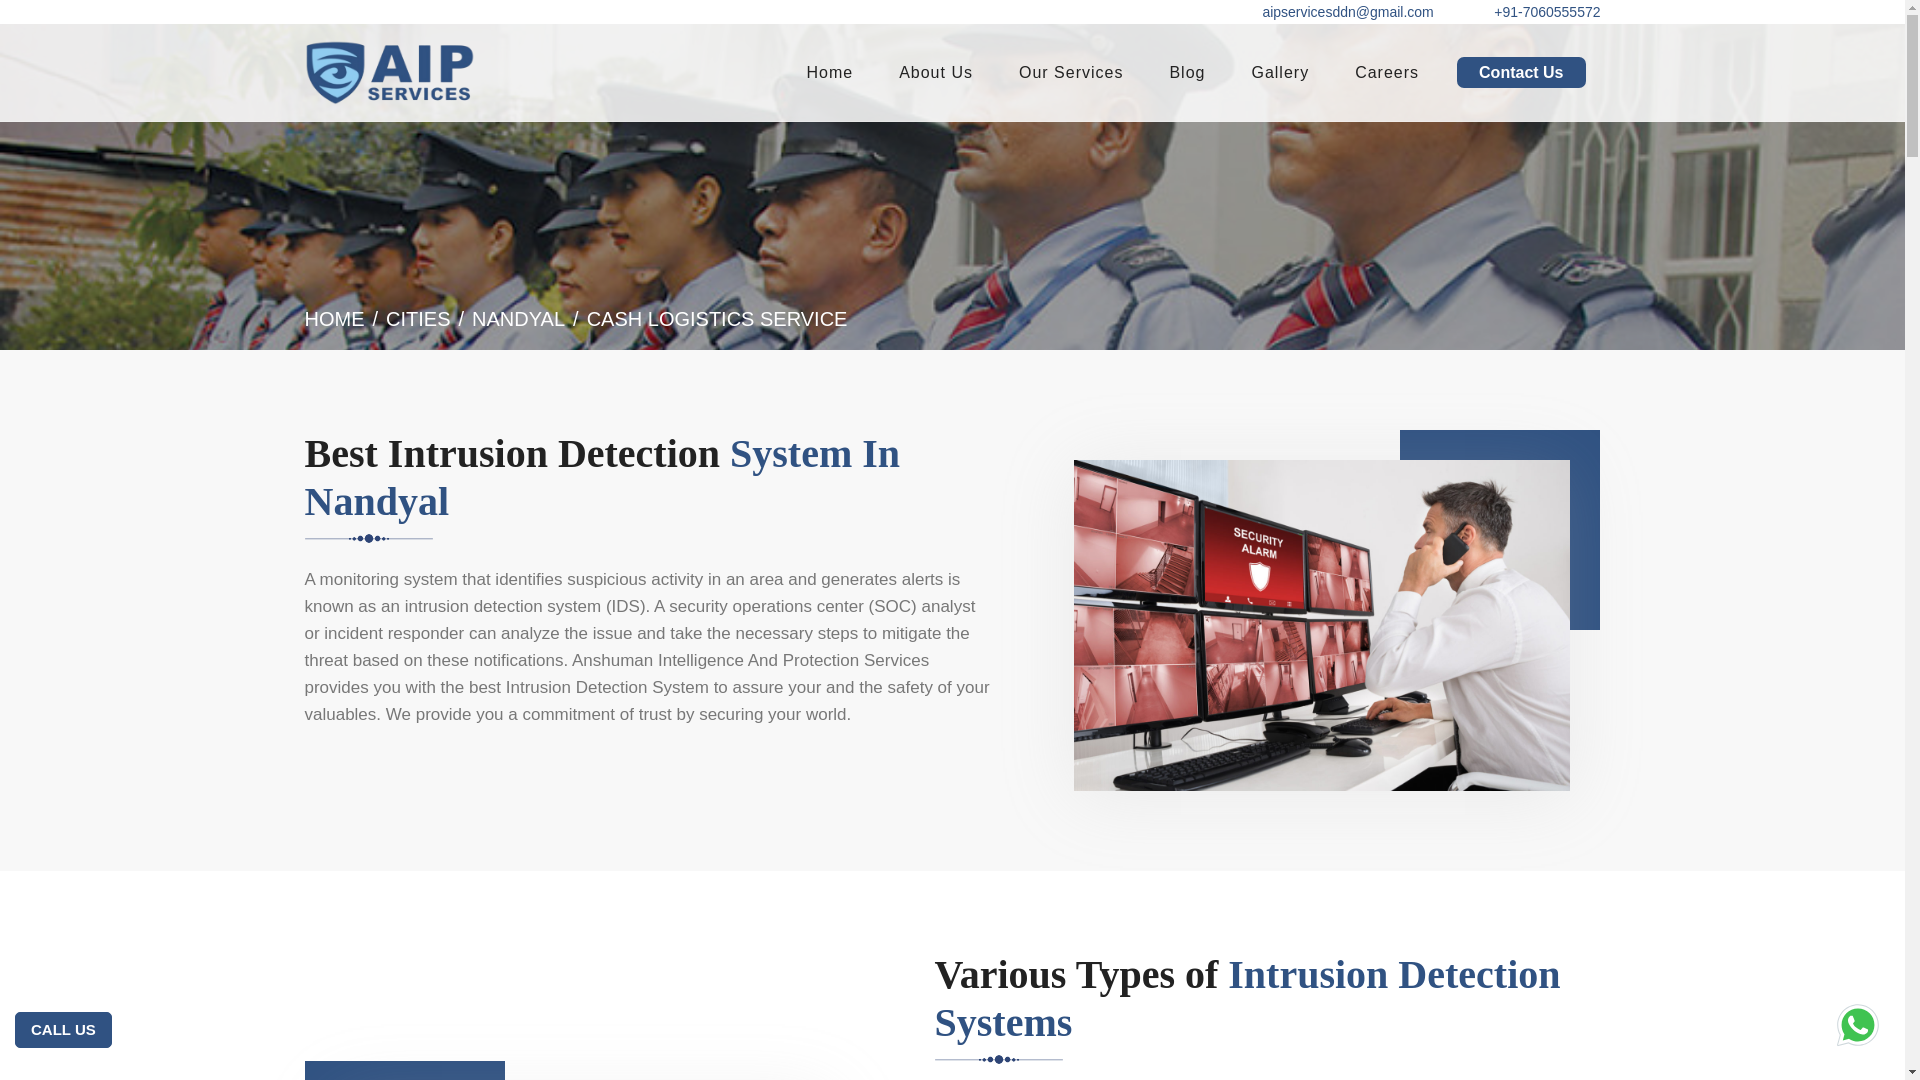 Image resolution: width=1920 pixels, height=1080 pixels. I want to click on Anshuman Protection And Intelligence Services, so click(829, 71).